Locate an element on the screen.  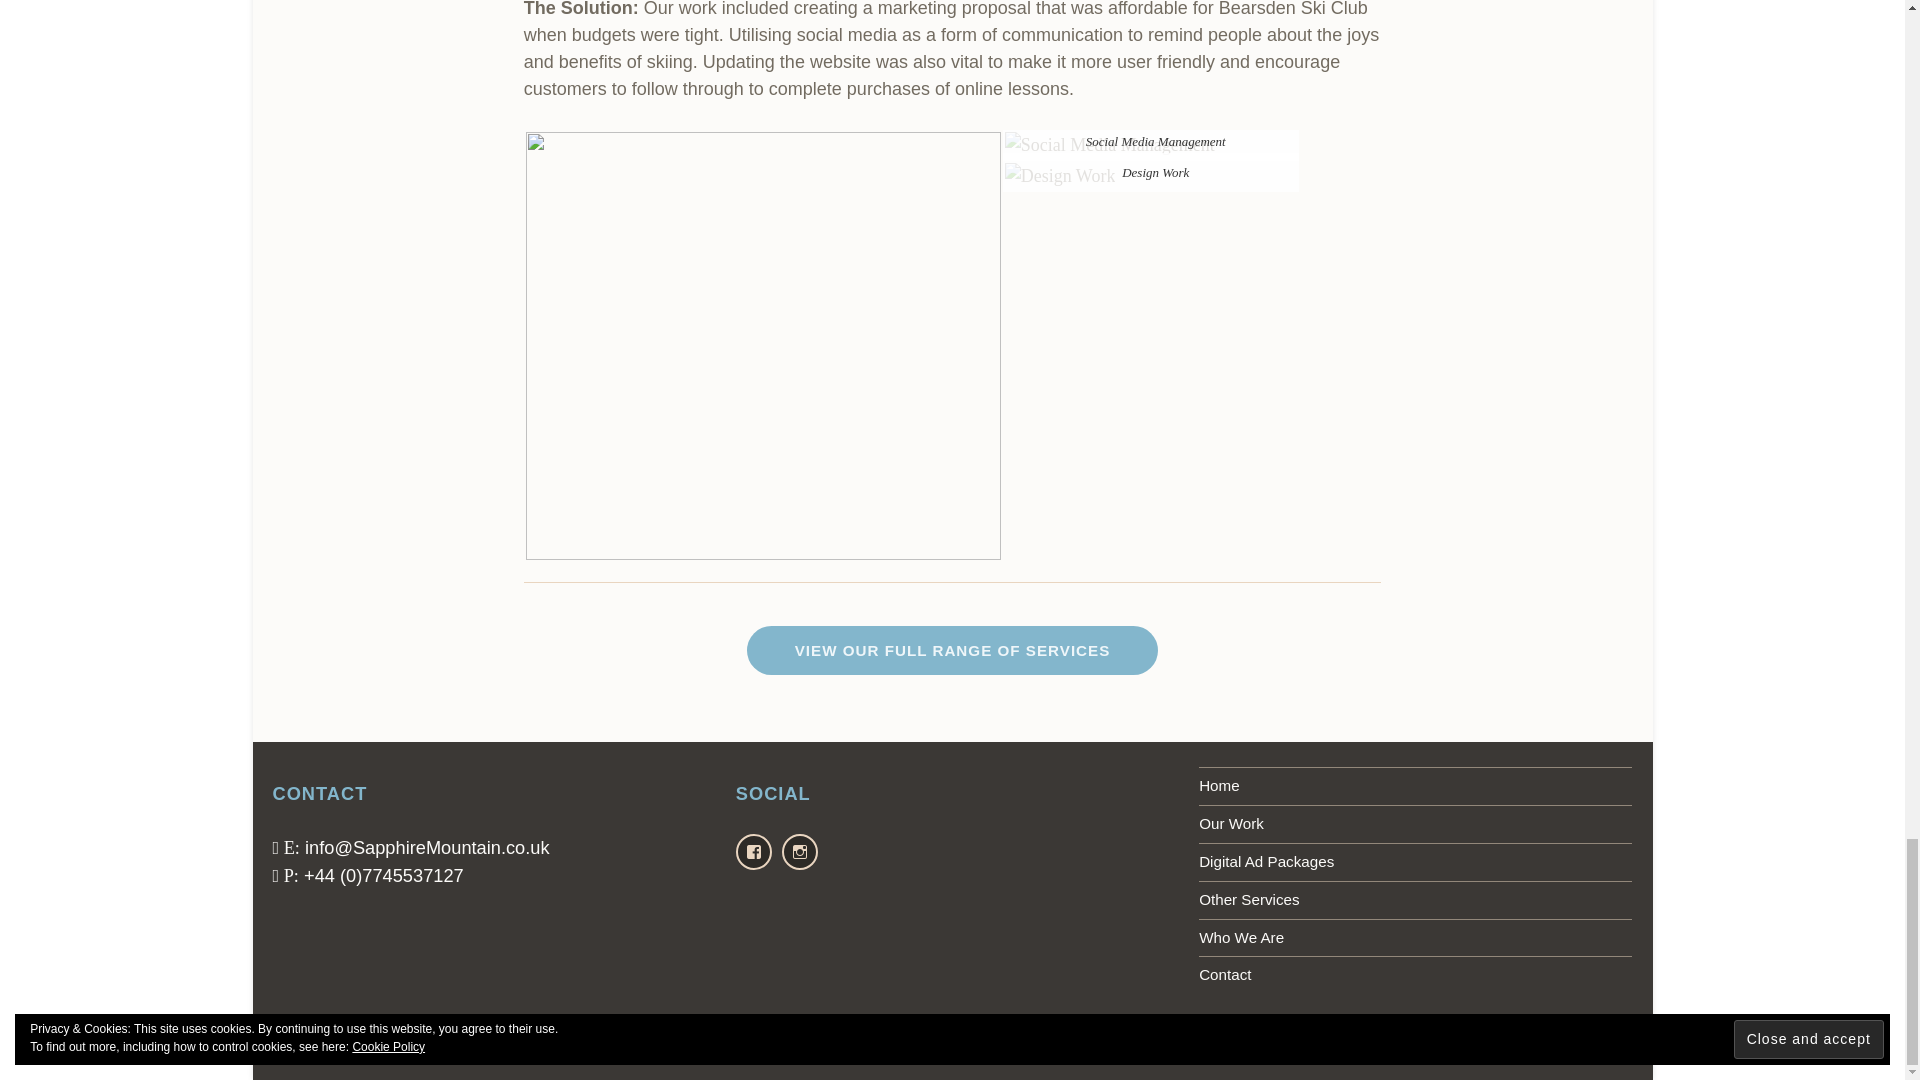
Our Work is located at coordinates (1415, 824).